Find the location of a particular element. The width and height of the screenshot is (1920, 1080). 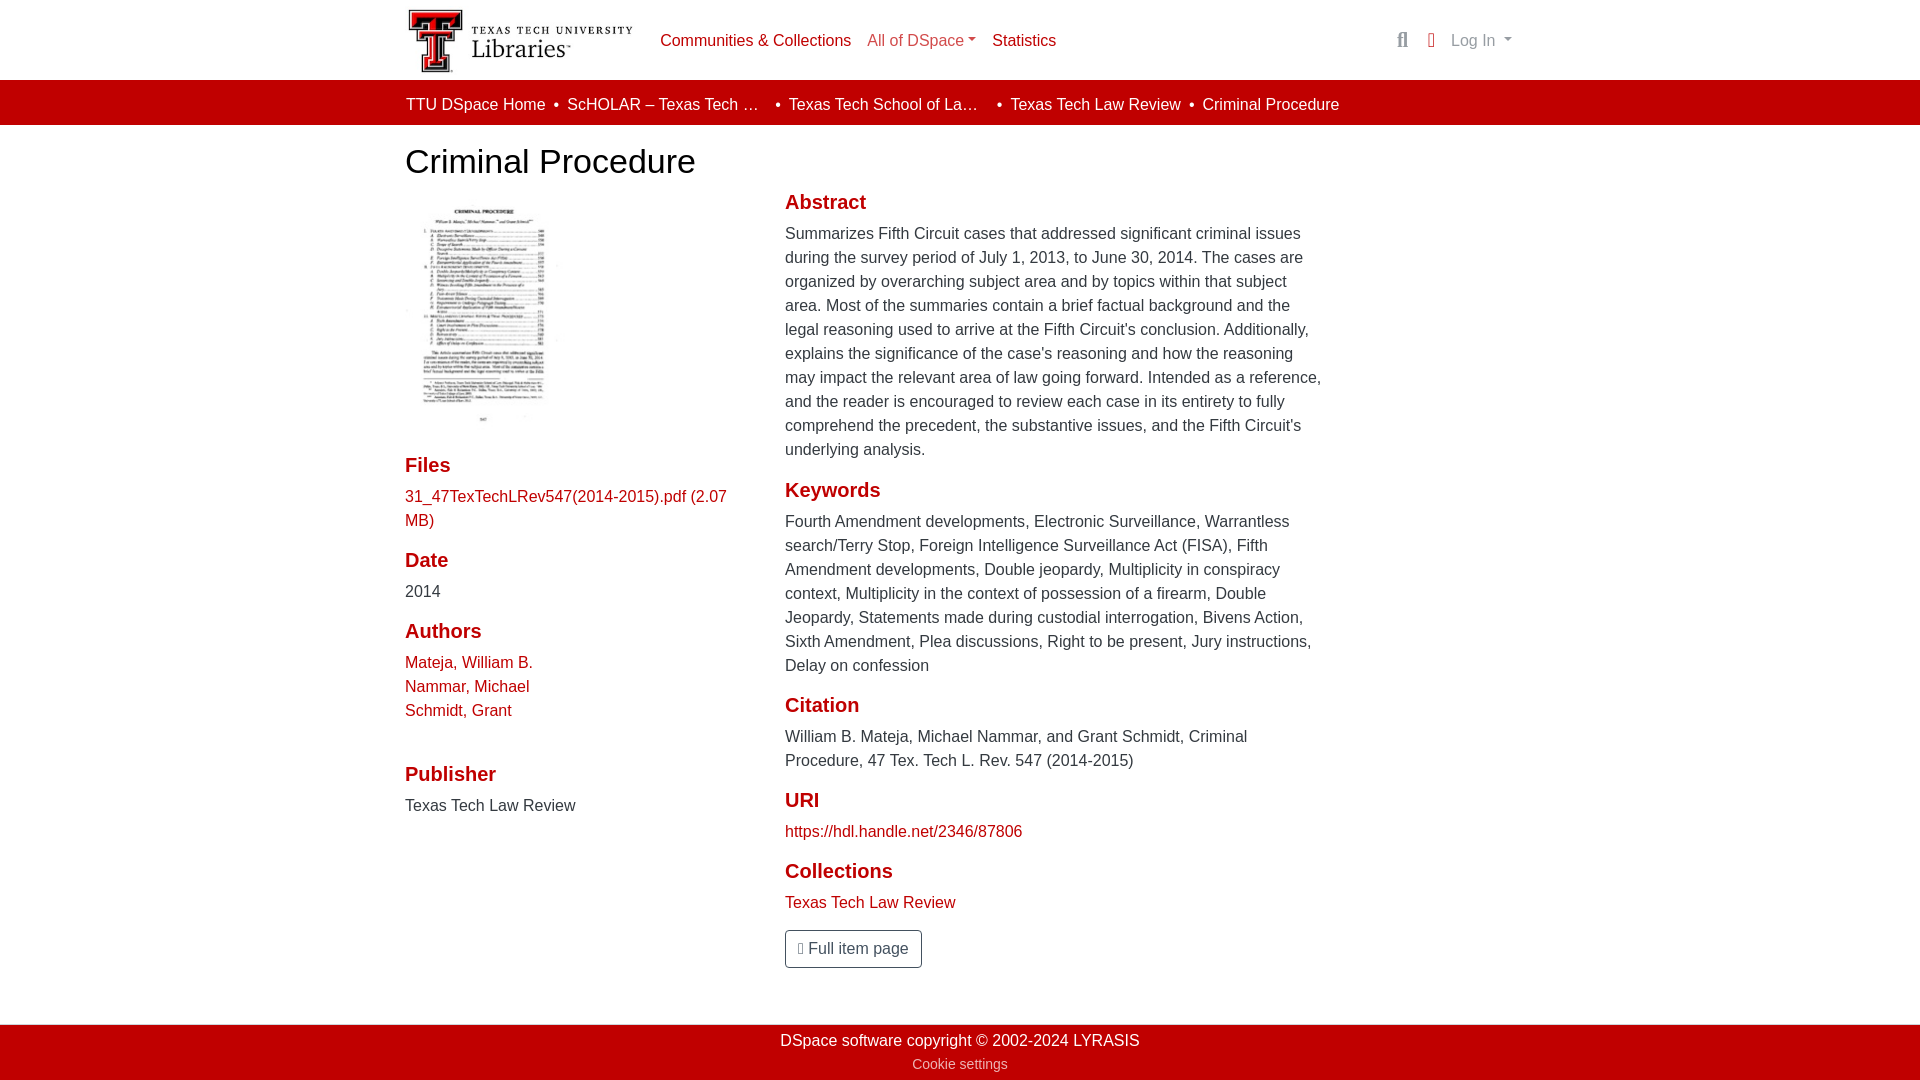

Cookie settings is located at coordinates (960, 1064).